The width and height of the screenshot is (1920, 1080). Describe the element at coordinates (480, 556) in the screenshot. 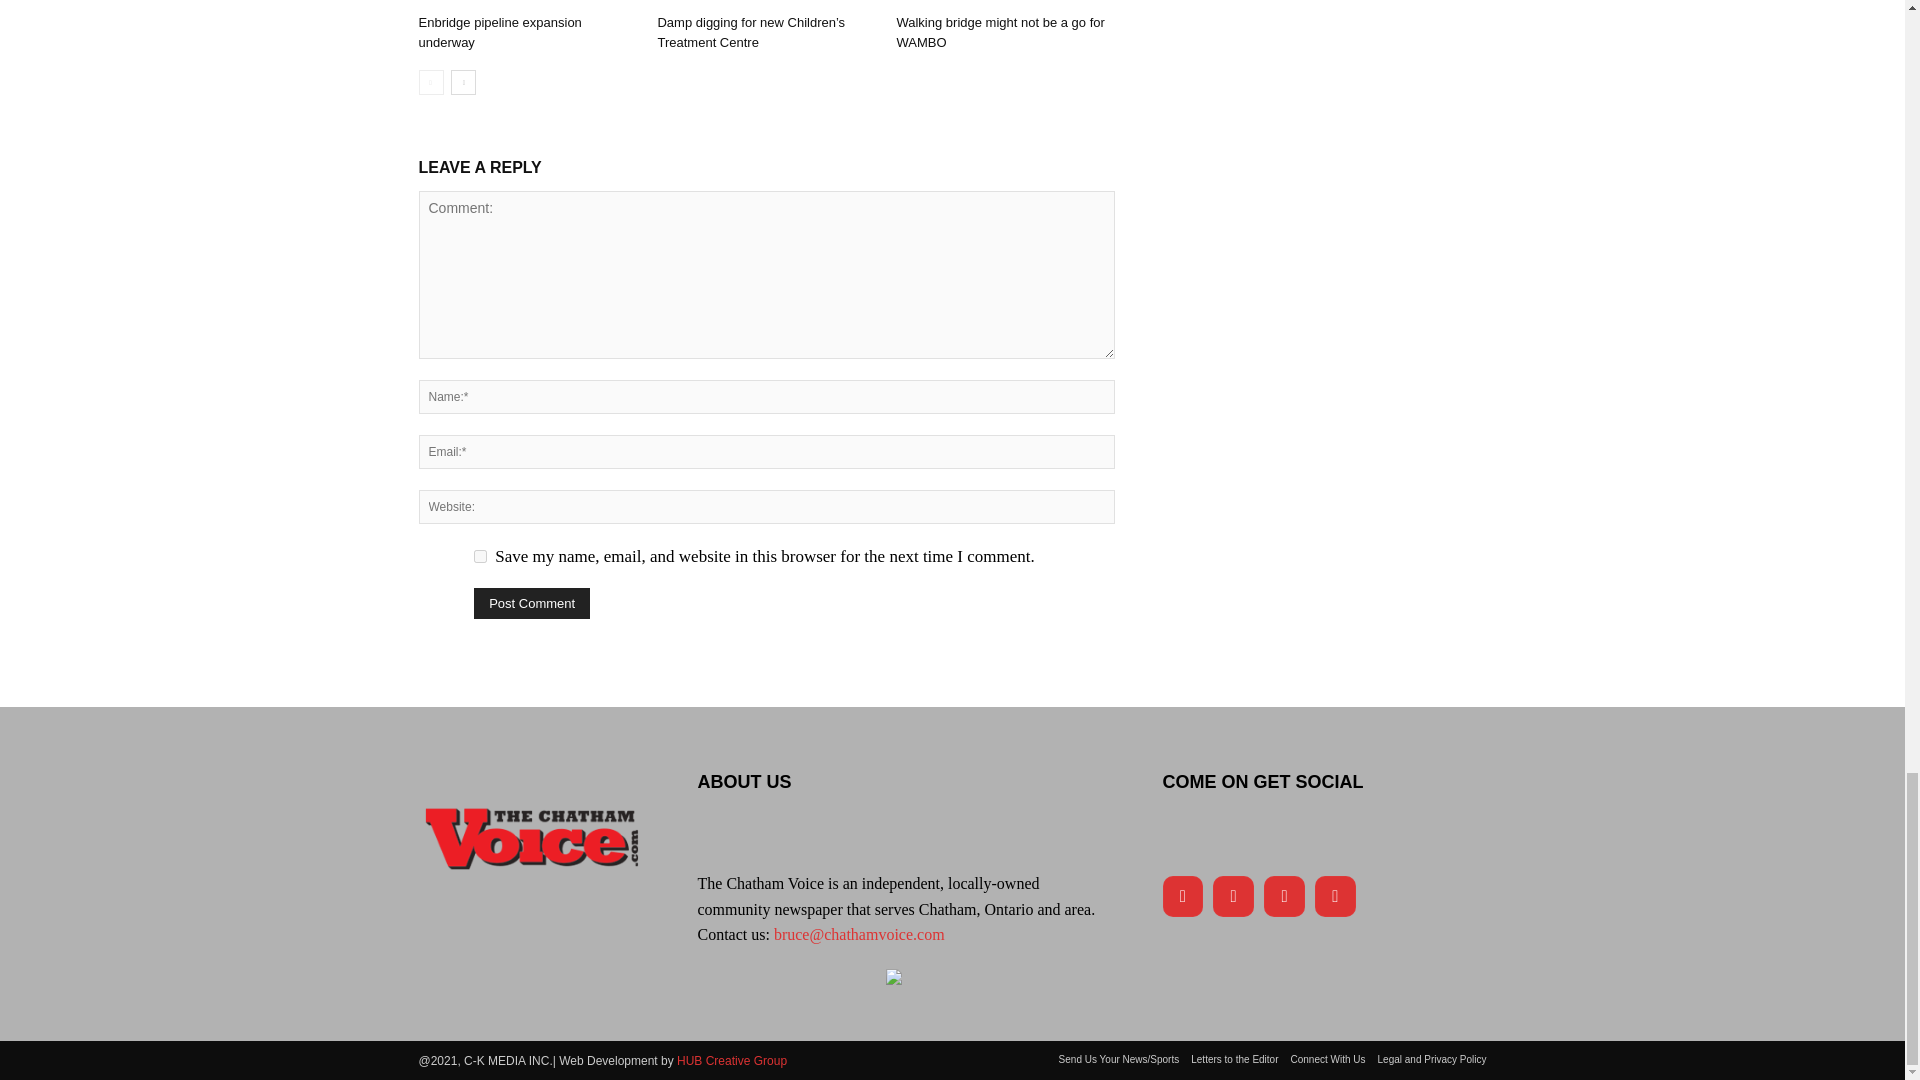

I see `yes` at that location.